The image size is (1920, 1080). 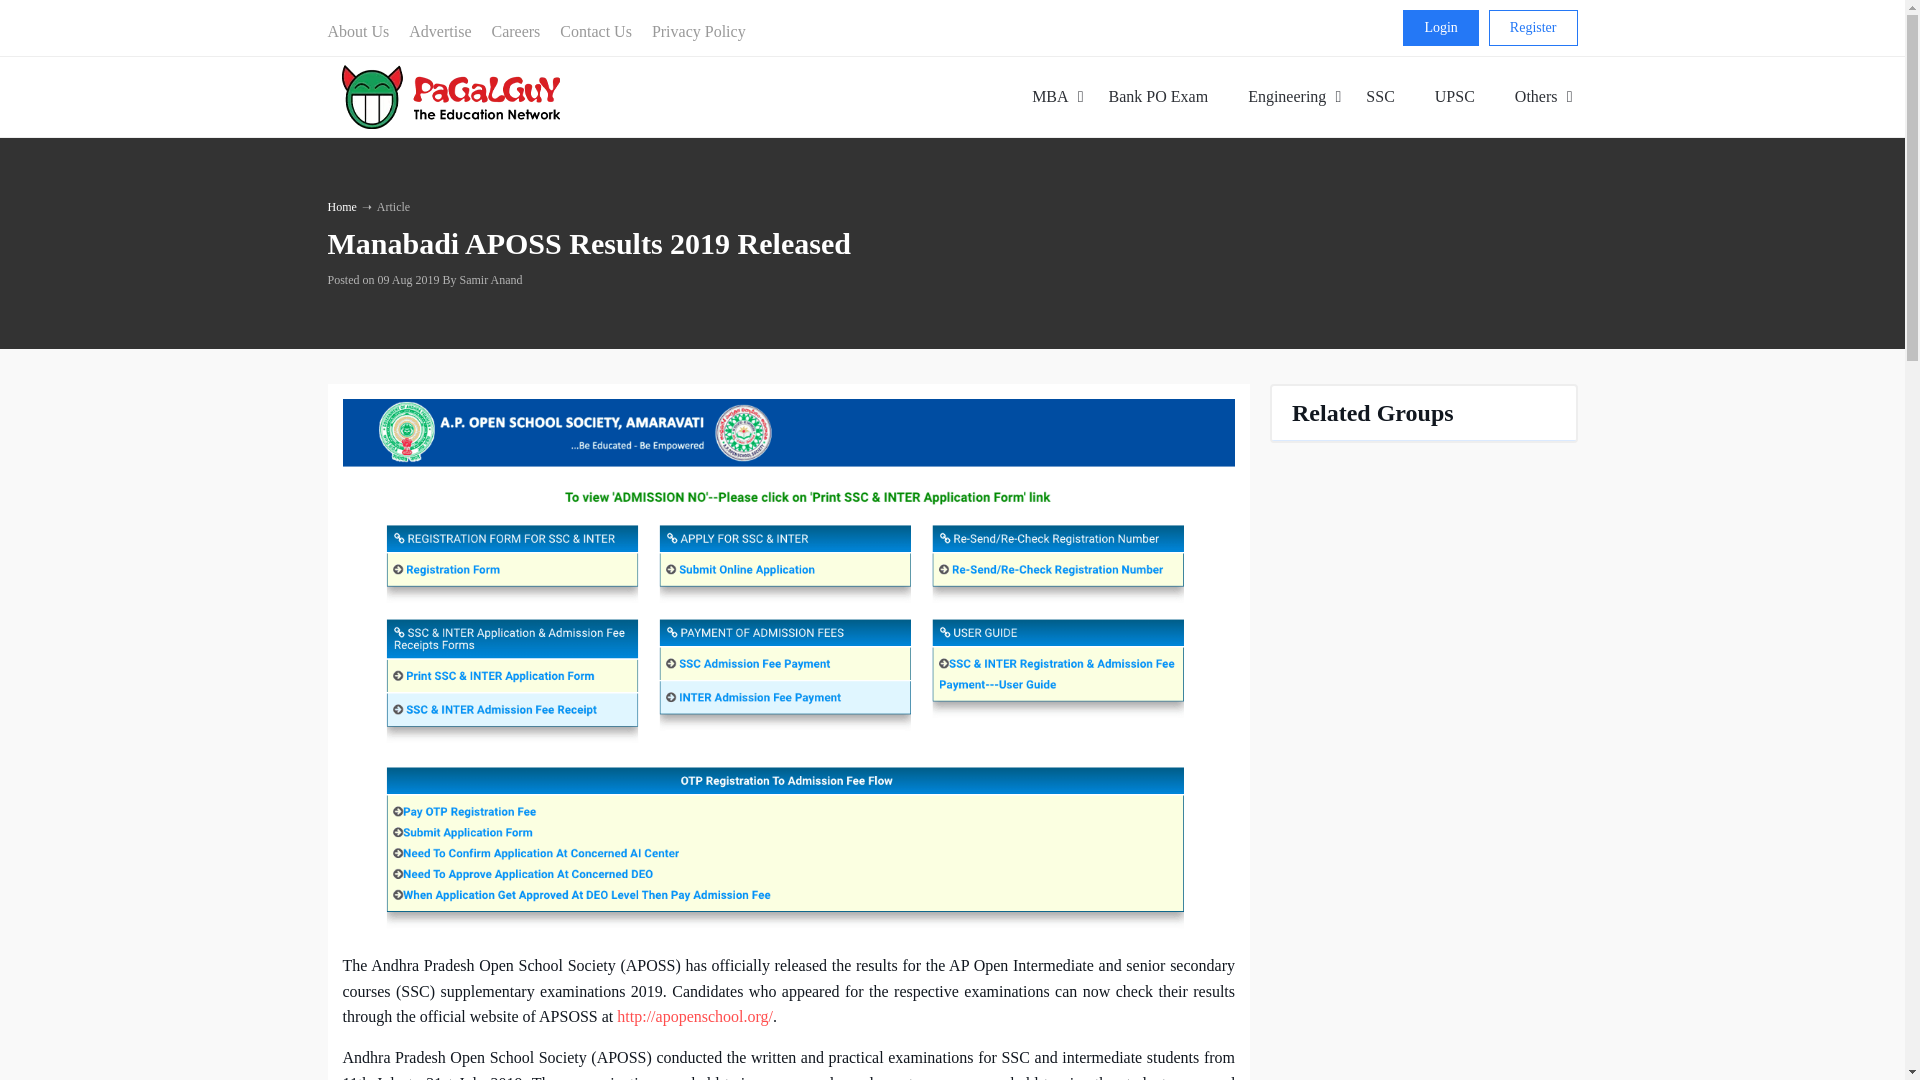 What do you see at coordinates (1534, 28) in the screenshot?
I see `Register` at bounding box center [1534, 28].